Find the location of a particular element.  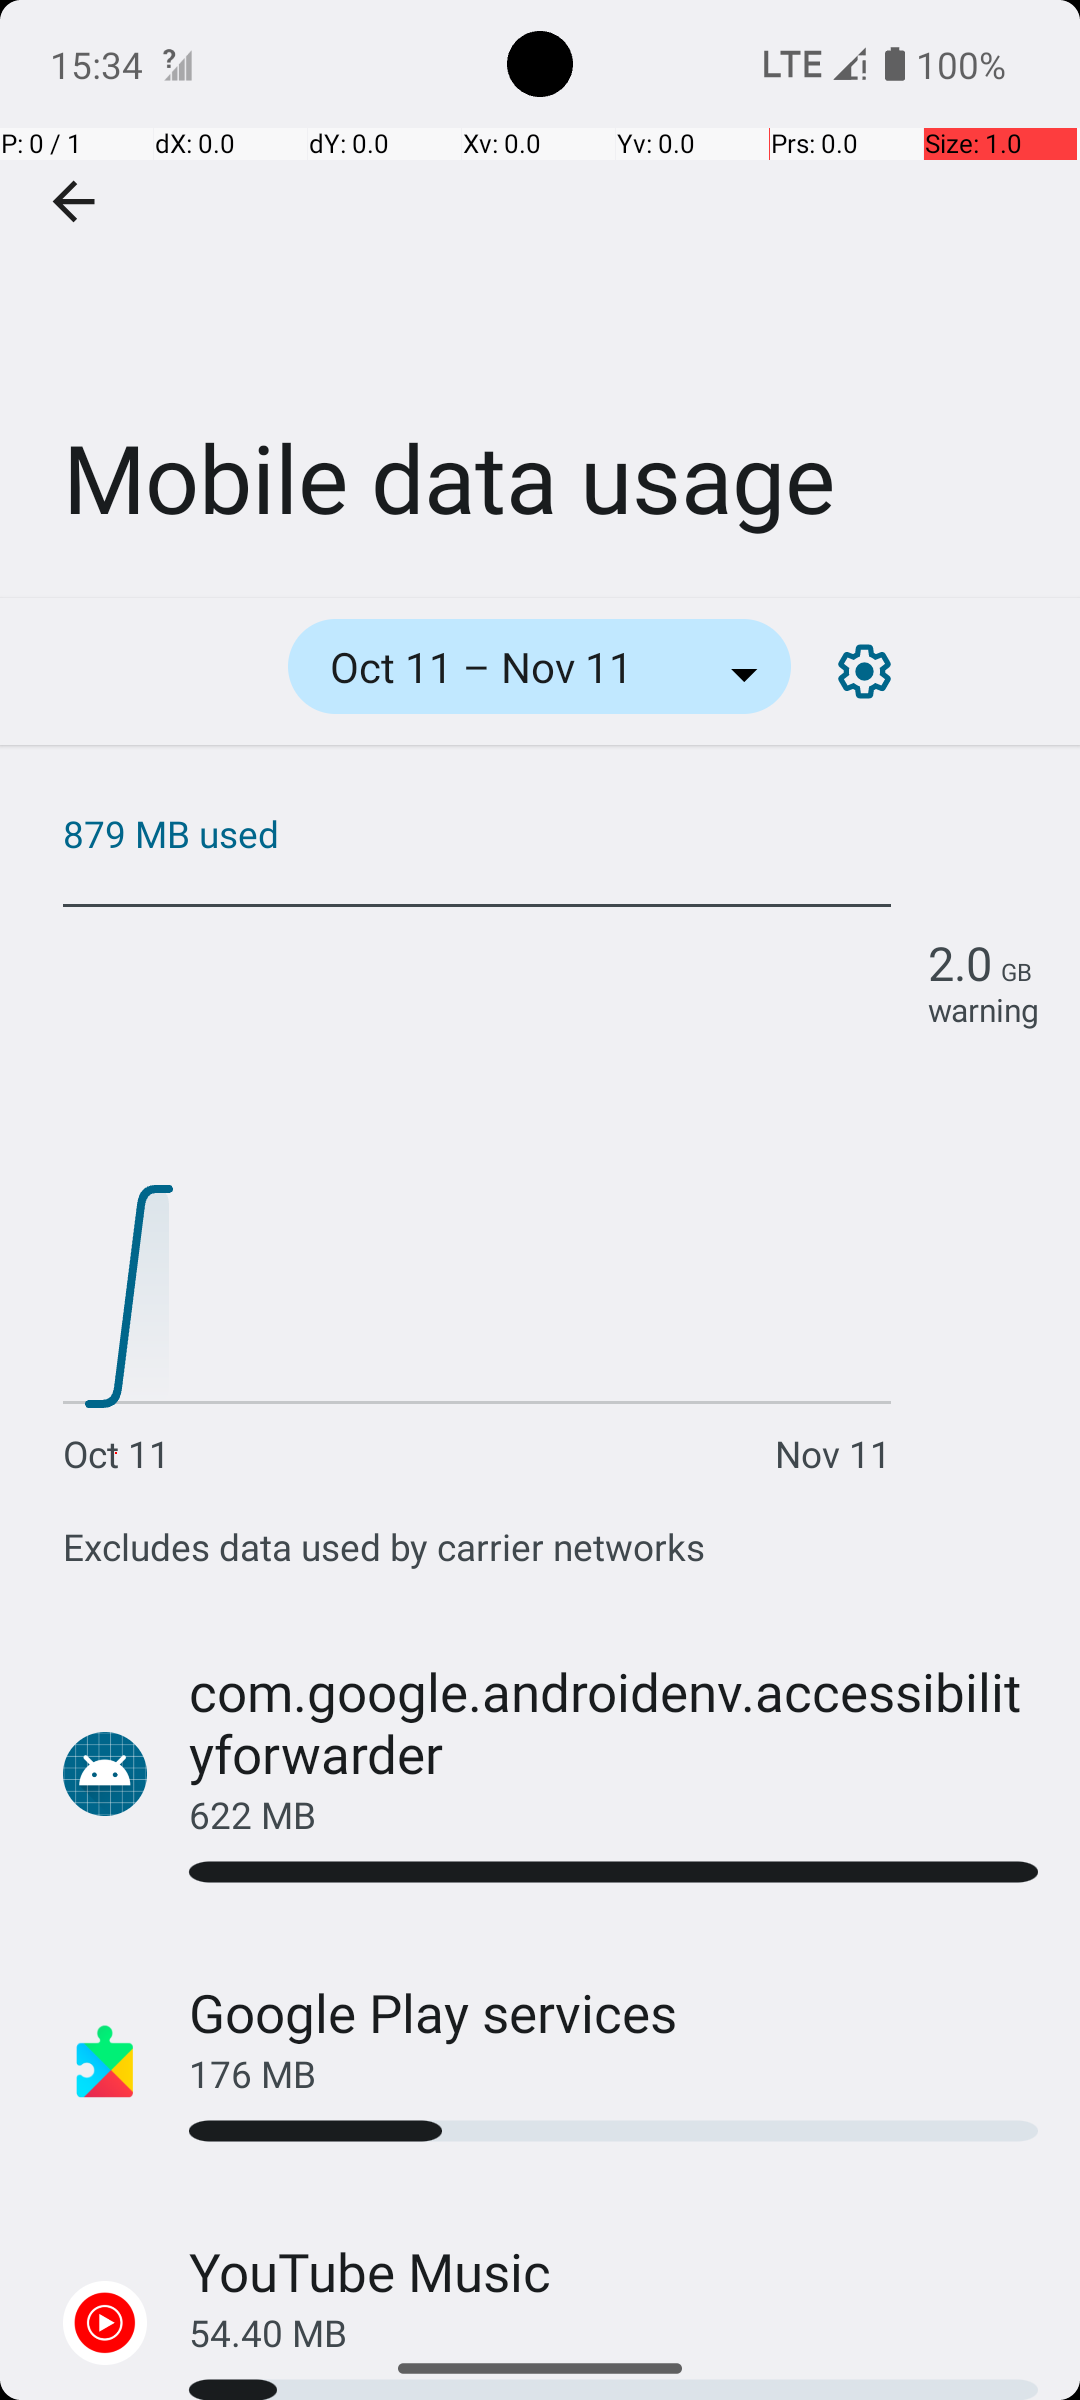

Configure is located at coordinates (864, 672).